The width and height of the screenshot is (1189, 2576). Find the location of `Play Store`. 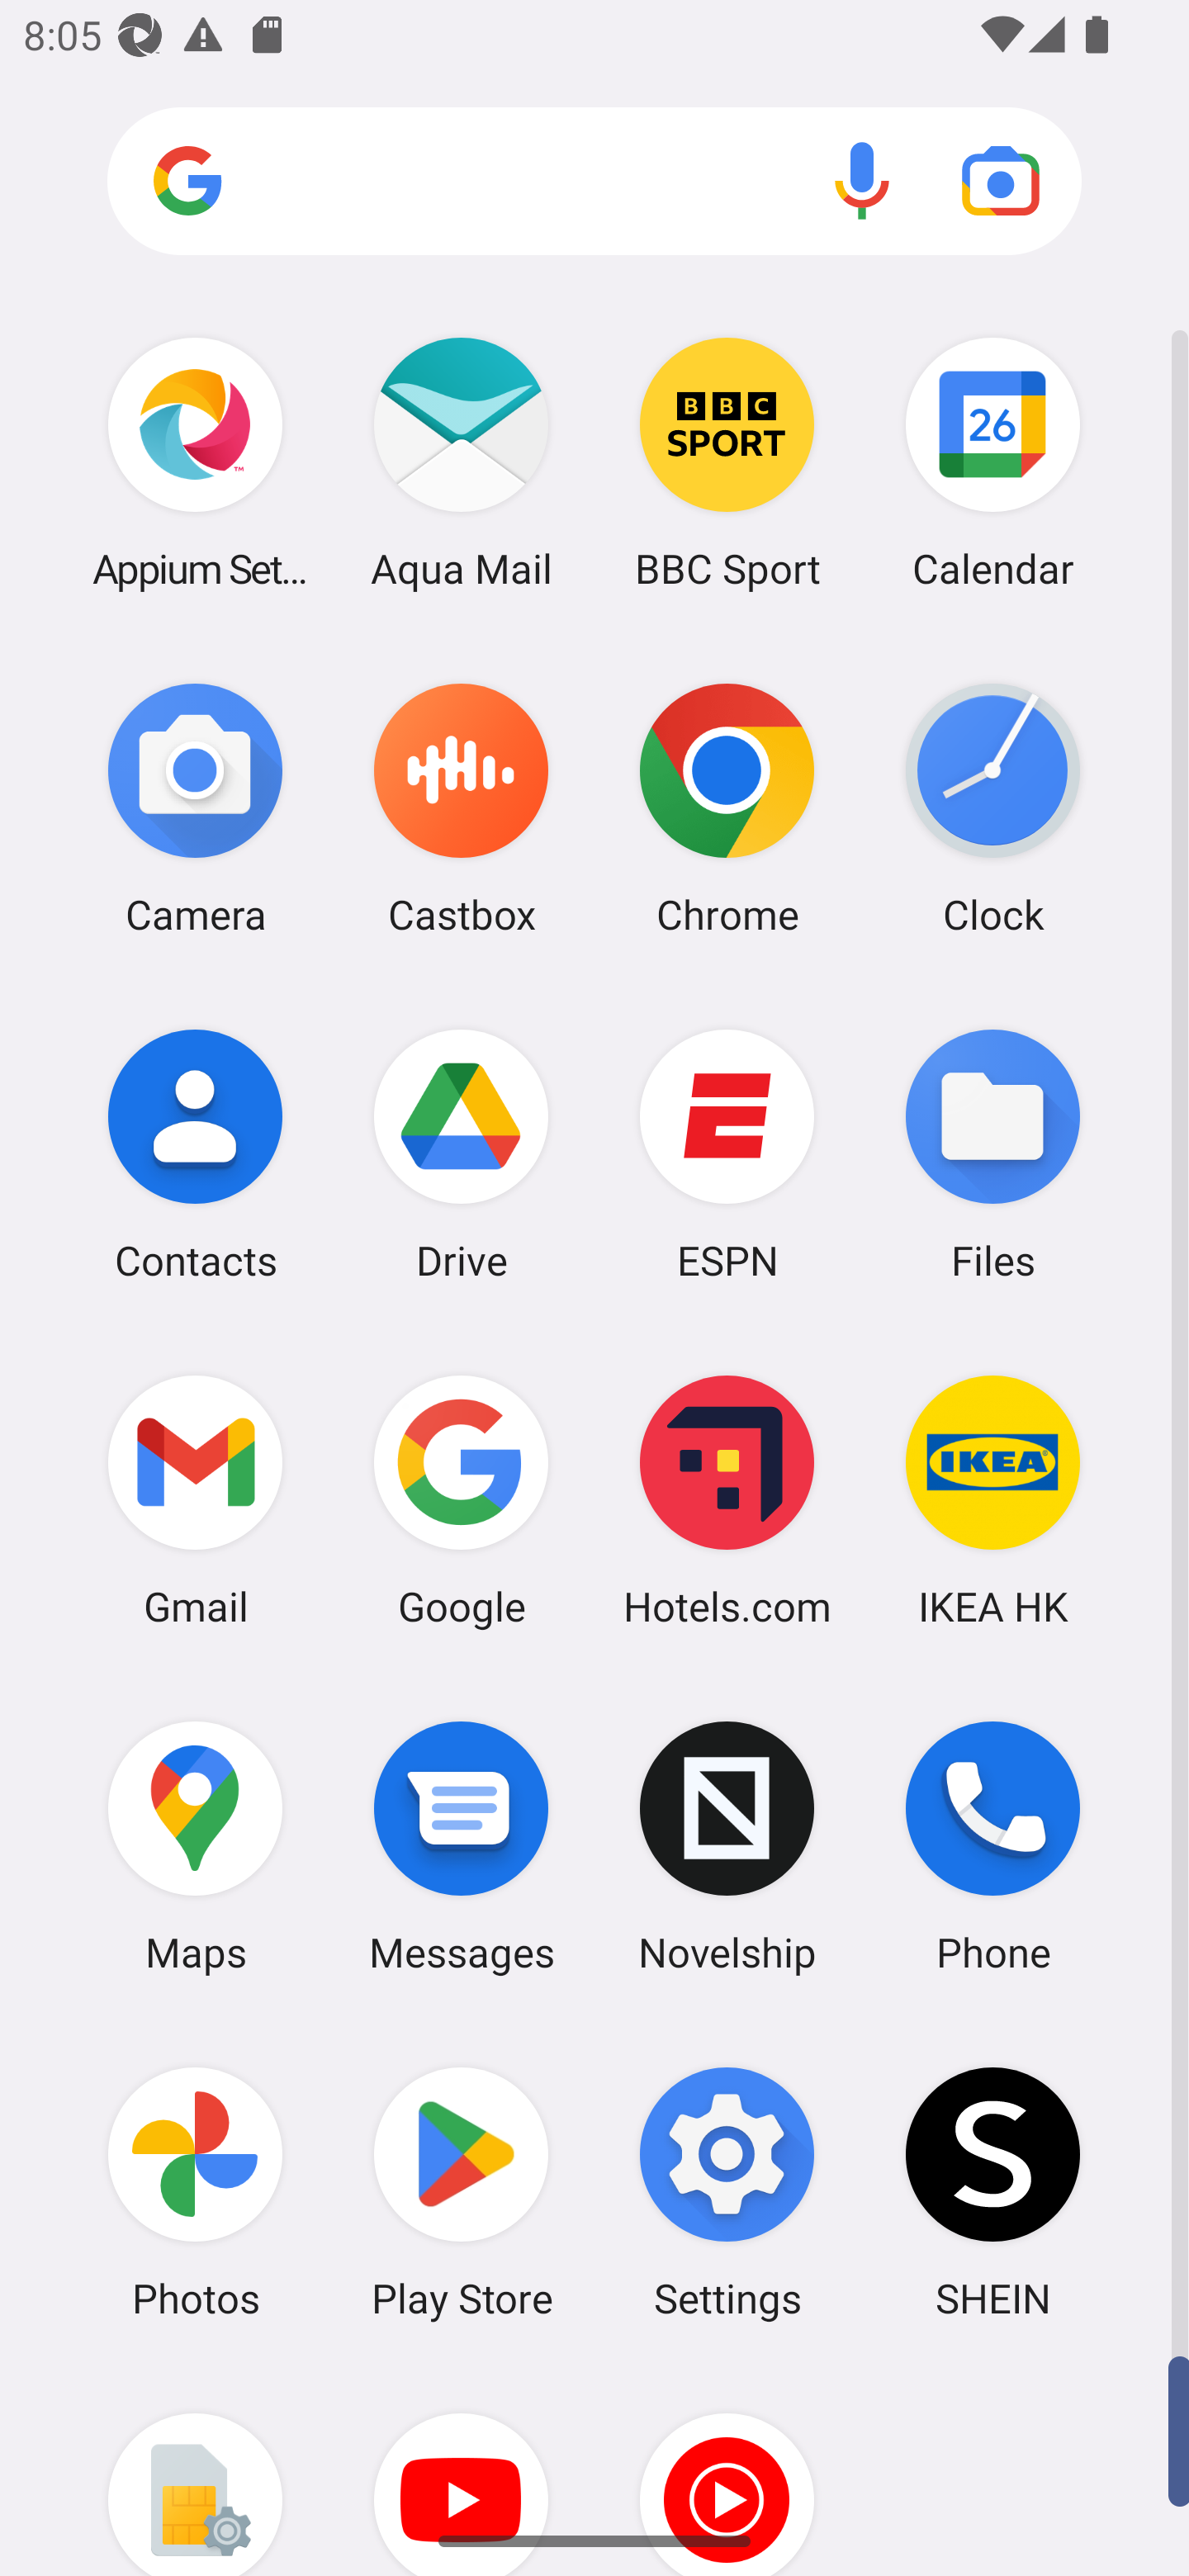

Play Store is located at coordinates (461, 2192).